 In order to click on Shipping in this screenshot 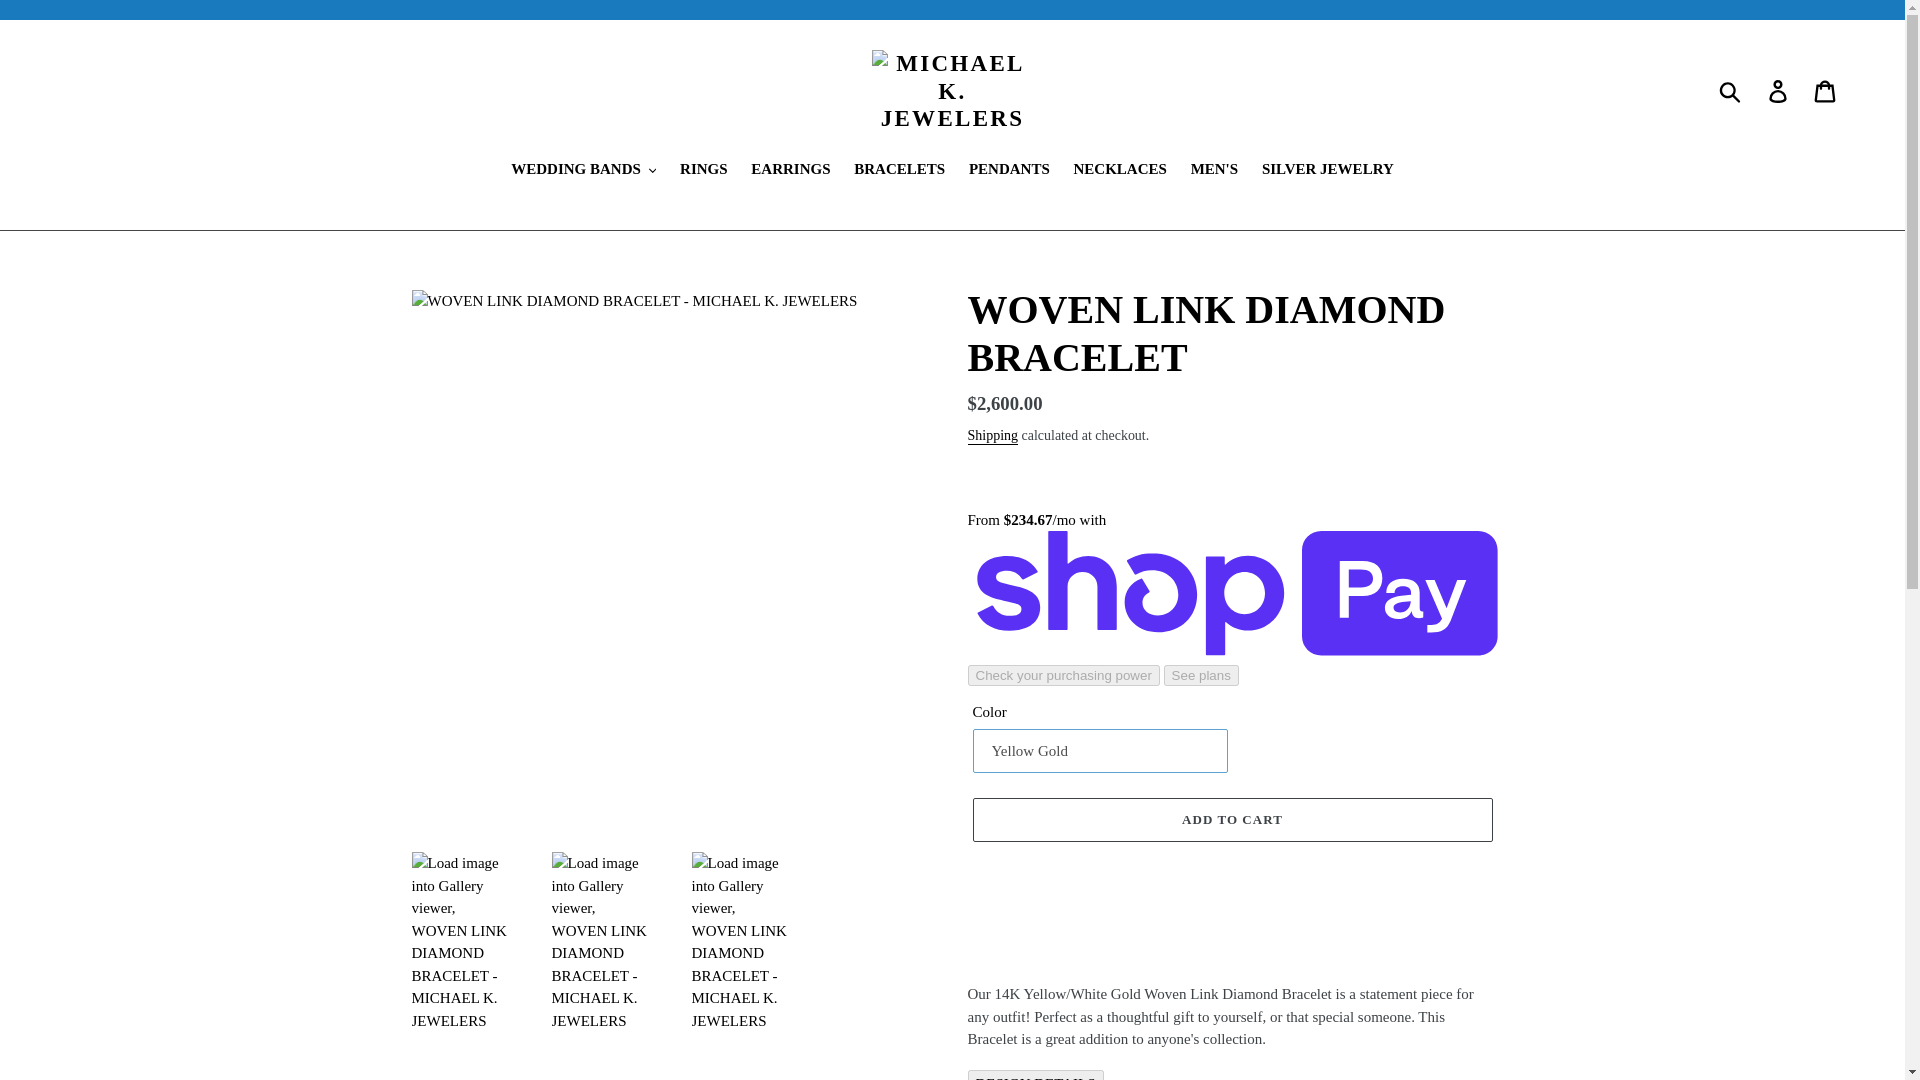, I will do `click(993, 436)`.